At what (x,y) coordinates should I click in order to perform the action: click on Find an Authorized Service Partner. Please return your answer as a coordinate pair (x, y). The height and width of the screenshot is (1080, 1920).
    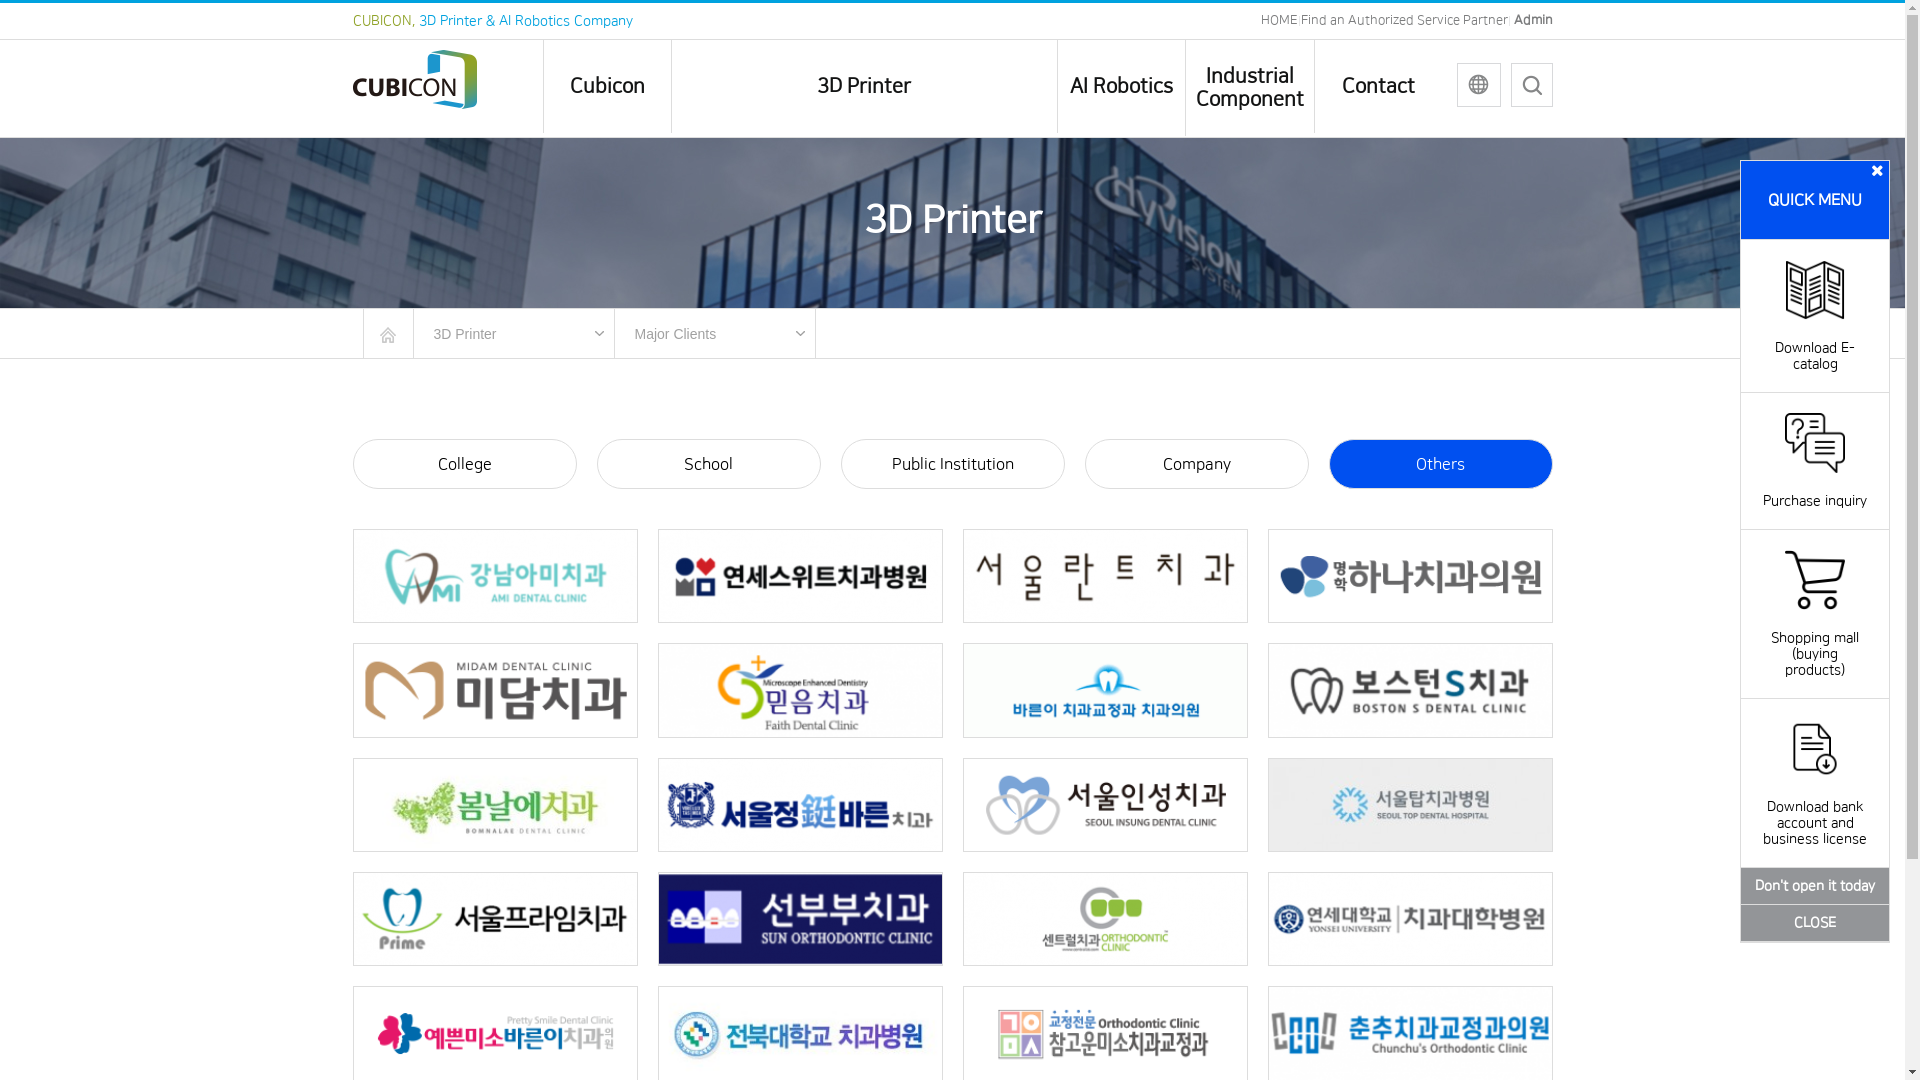
    Looking at the image, I should click on (1404, 20).